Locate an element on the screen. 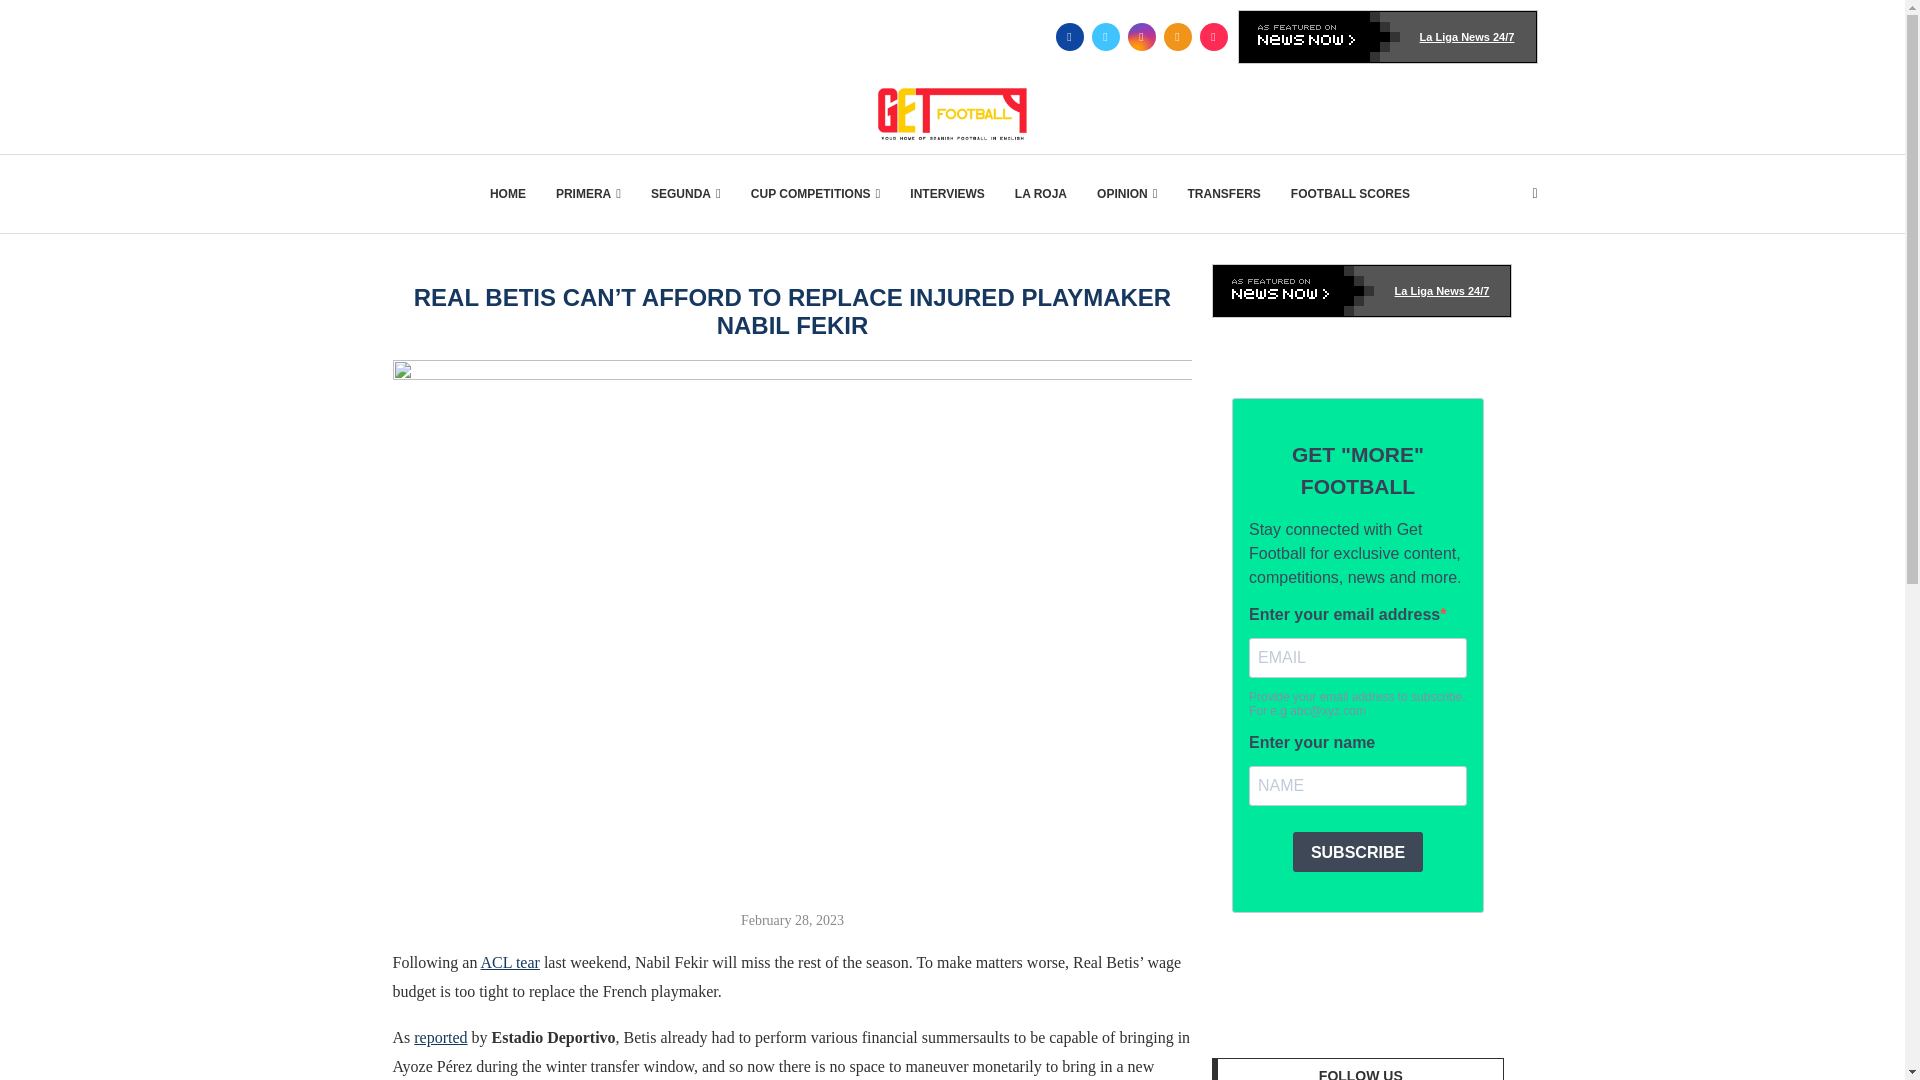 Image resolution: width=1920 pixels, height=1080 pixels. Click here for more La Liga news from NewsNow is located at coordinates (1388, 36).